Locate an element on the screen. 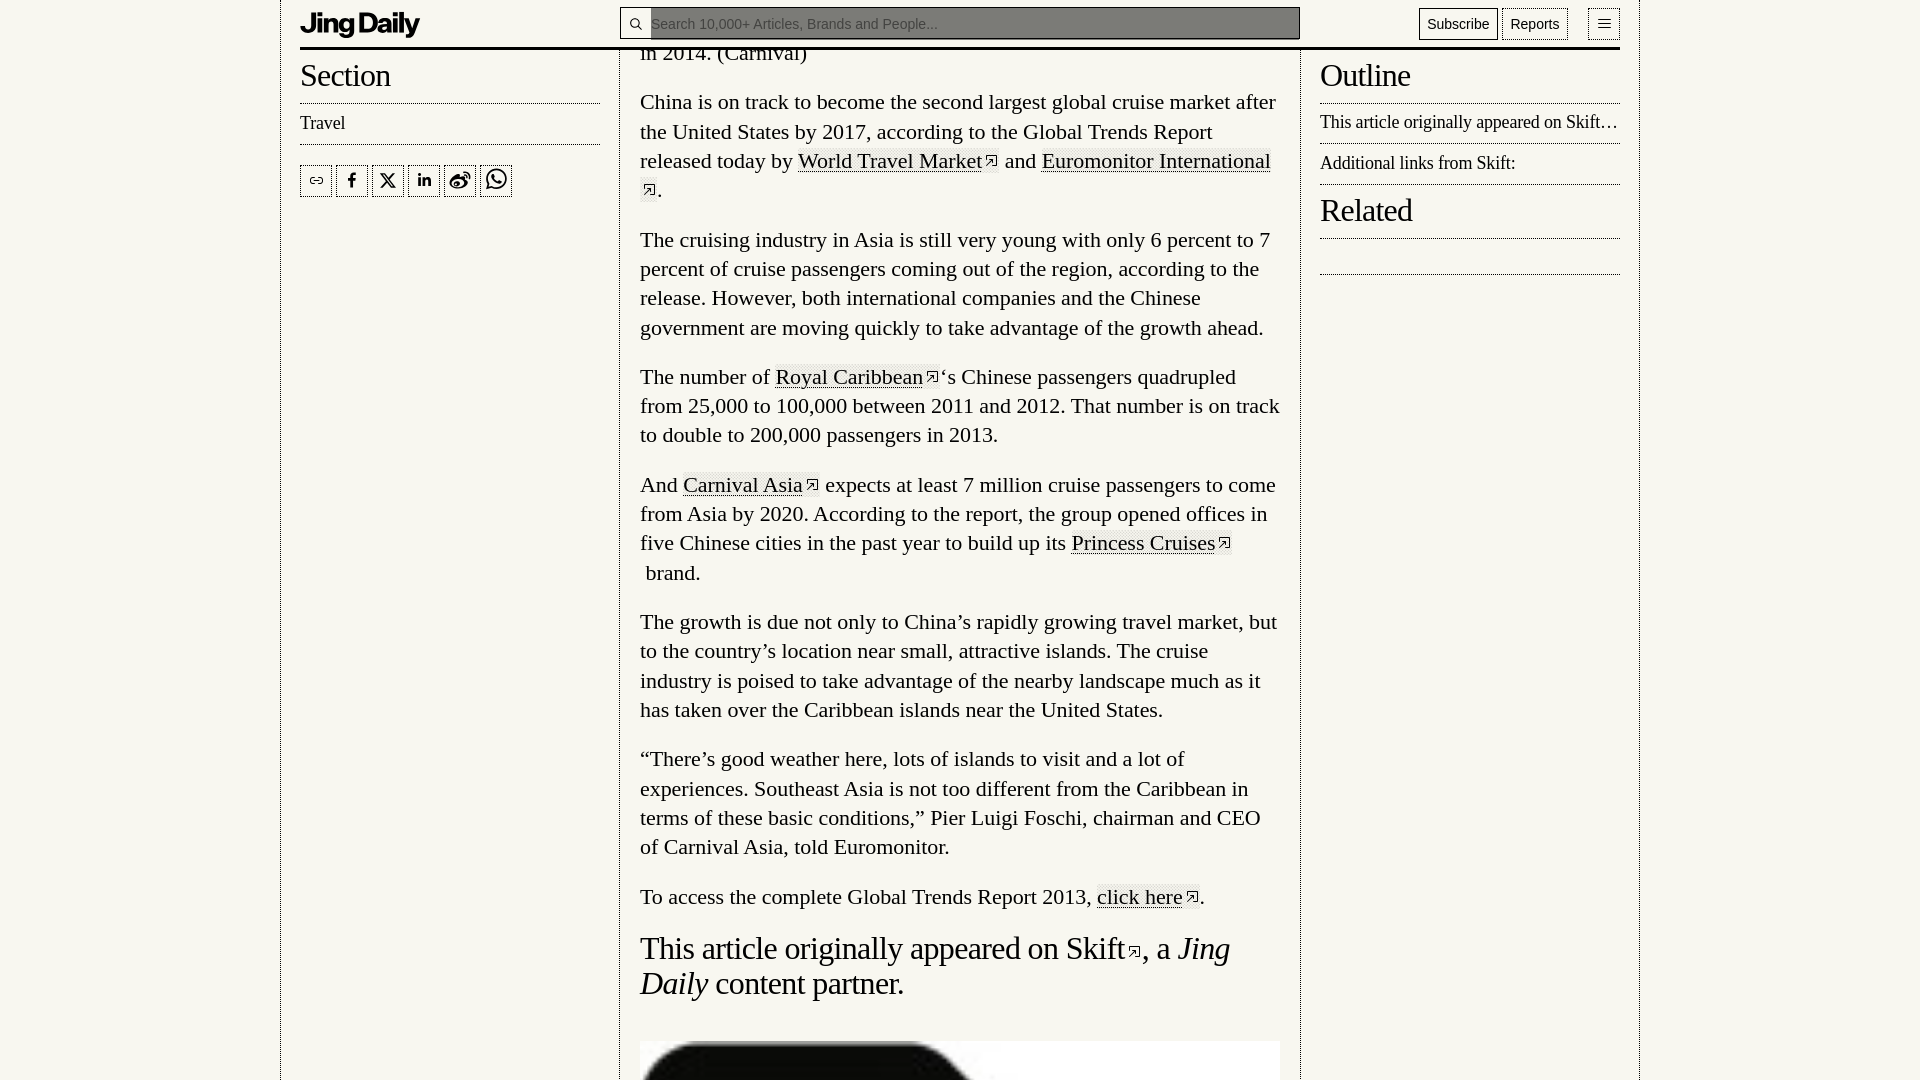 The width and height of the screenshot is (1920, 1080). click here is located at coordinates (1148, 896).